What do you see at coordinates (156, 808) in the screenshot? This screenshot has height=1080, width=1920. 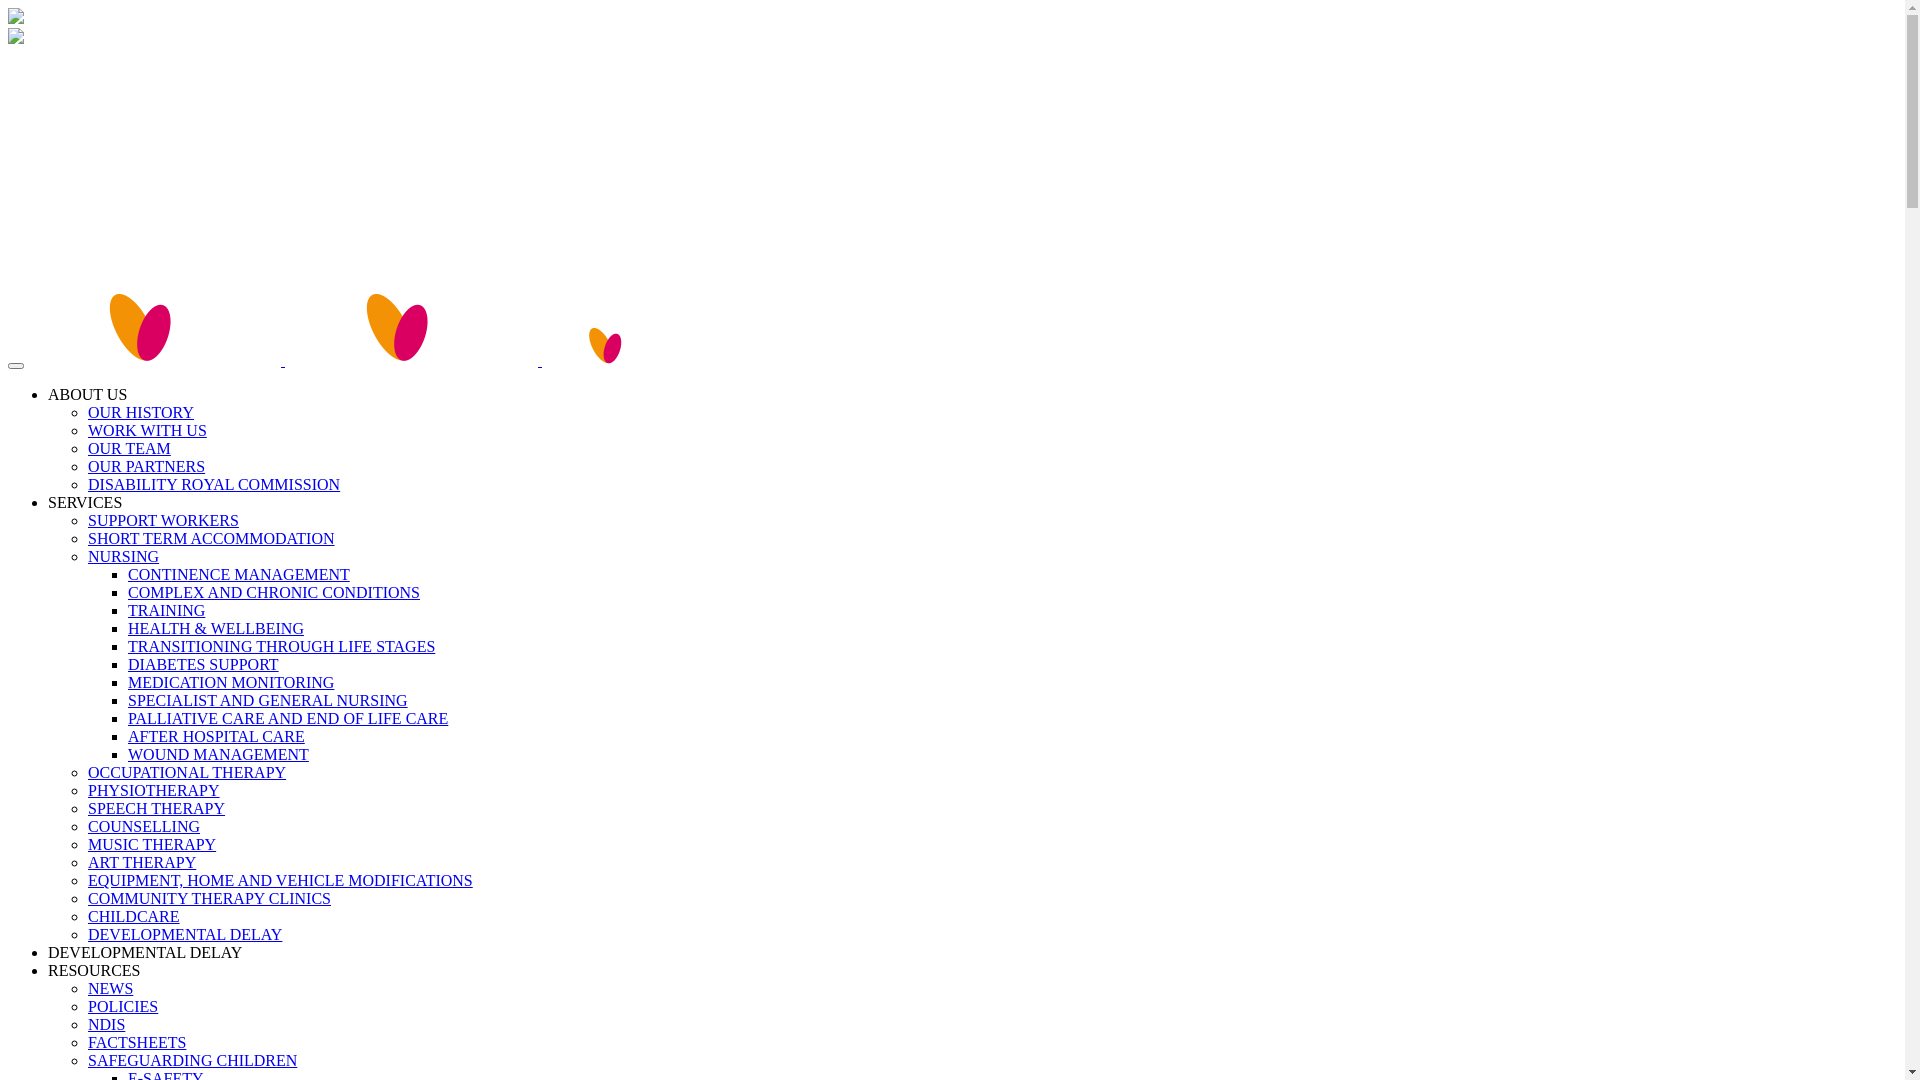 I see `SPEECH THERAPY` at bounding box center [156, 808].